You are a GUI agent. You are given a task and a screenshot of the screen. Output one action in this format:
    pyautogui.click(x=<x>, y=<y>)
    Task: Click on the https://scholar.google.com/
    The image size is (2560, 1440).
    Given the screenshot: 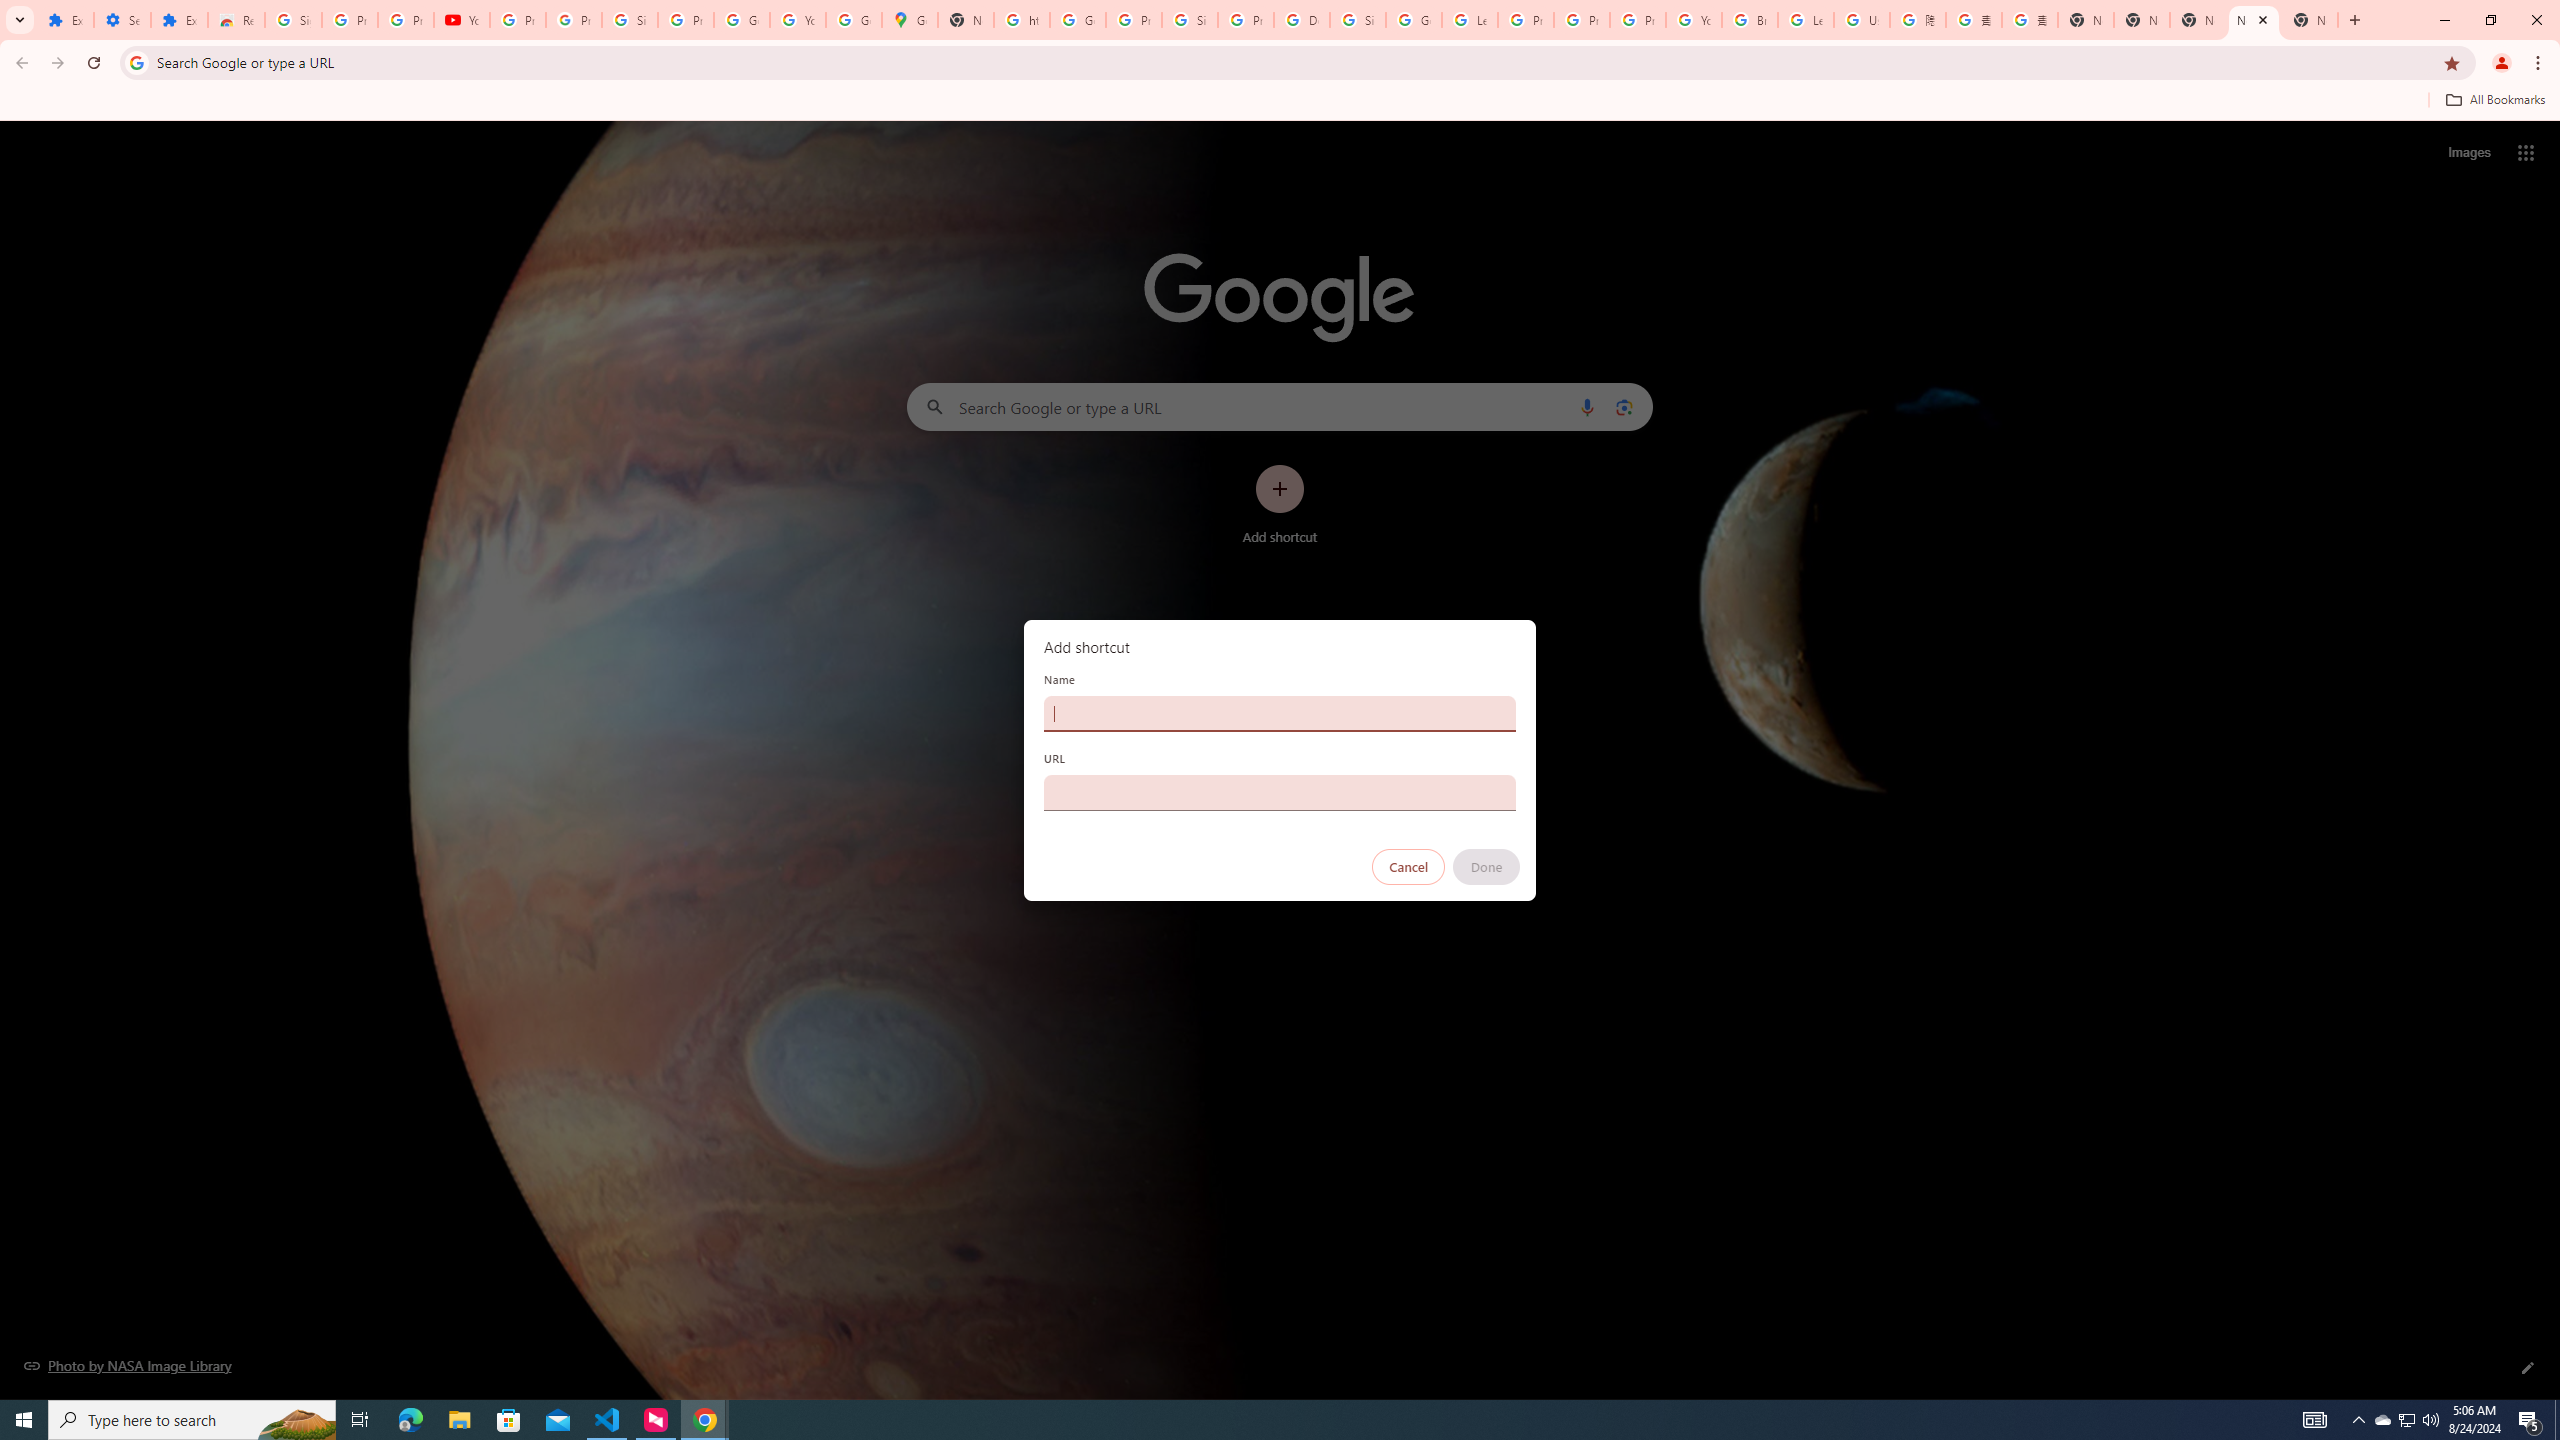 What is the action you would take?
    pyautogui.click(x=1022, y=20)
    